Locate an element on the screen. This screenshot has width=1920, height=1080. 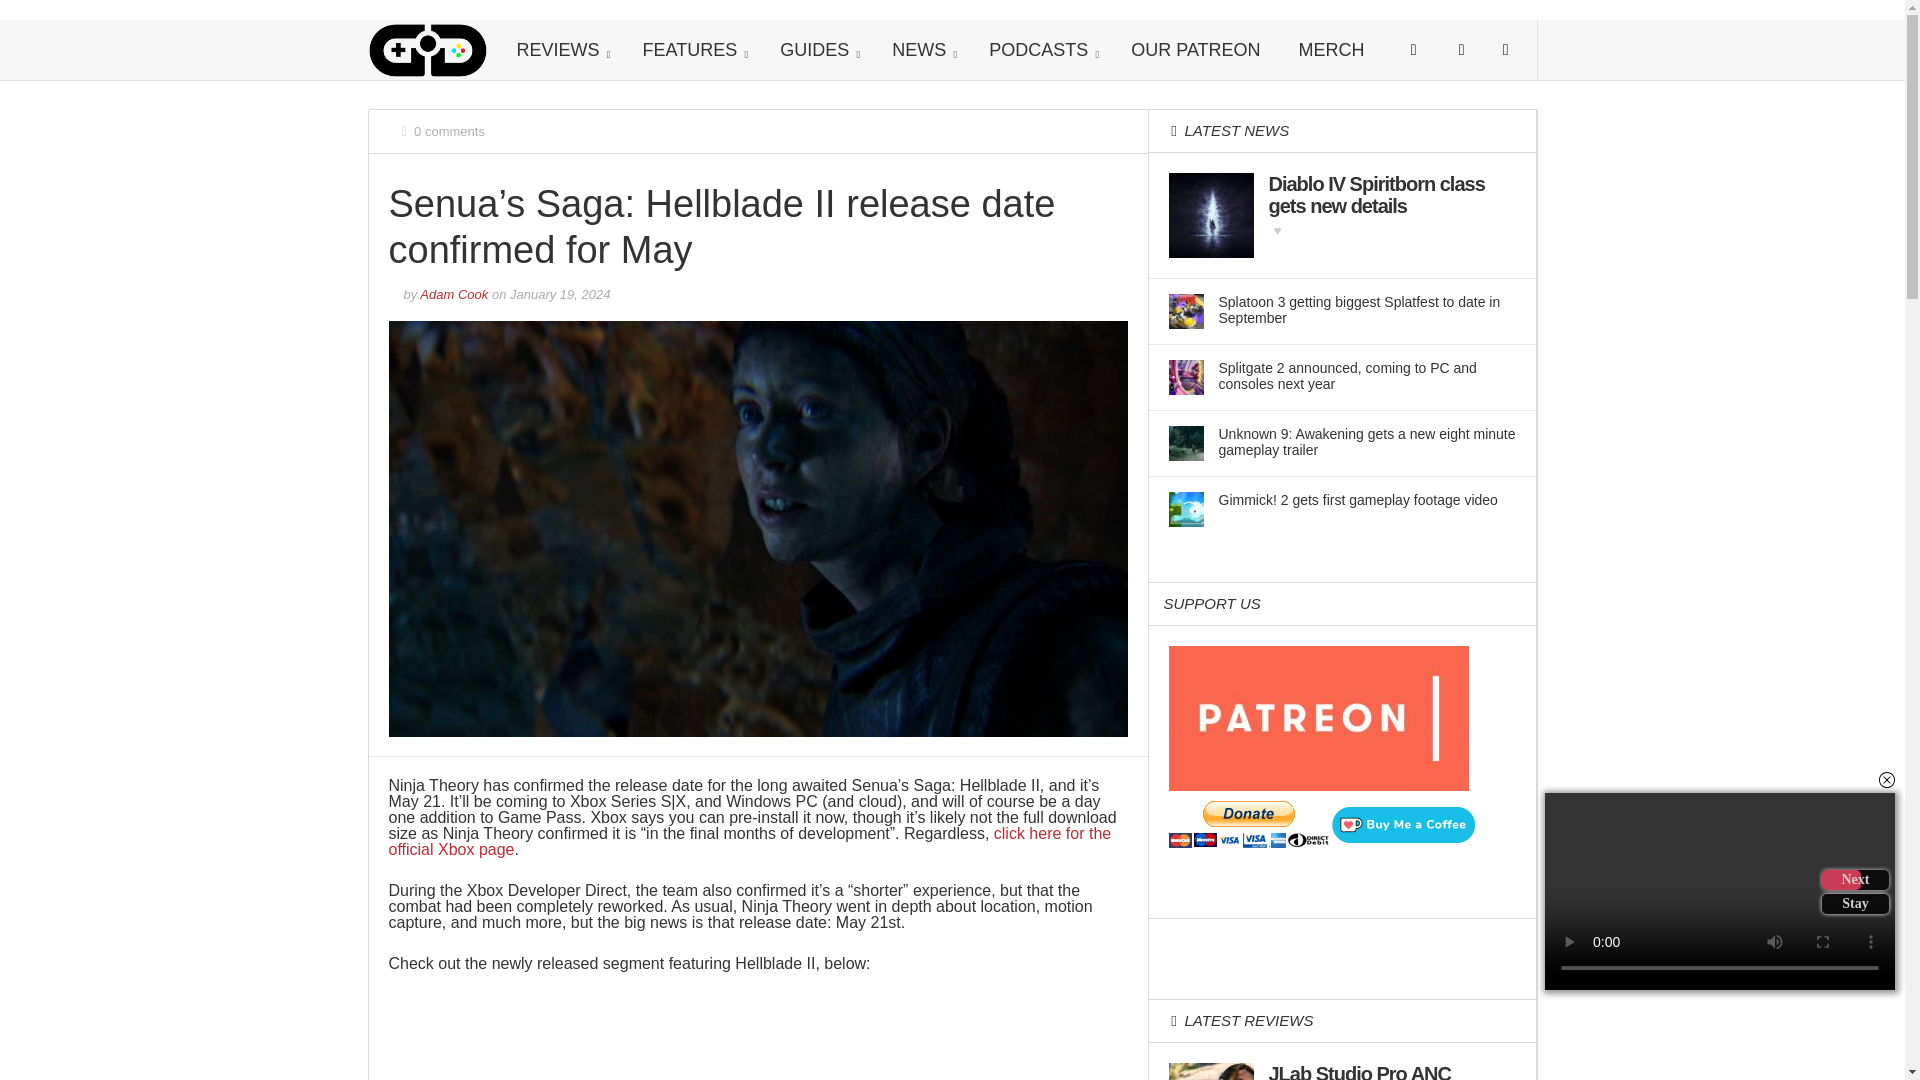
NEWS is located at coordinates (921, 50).